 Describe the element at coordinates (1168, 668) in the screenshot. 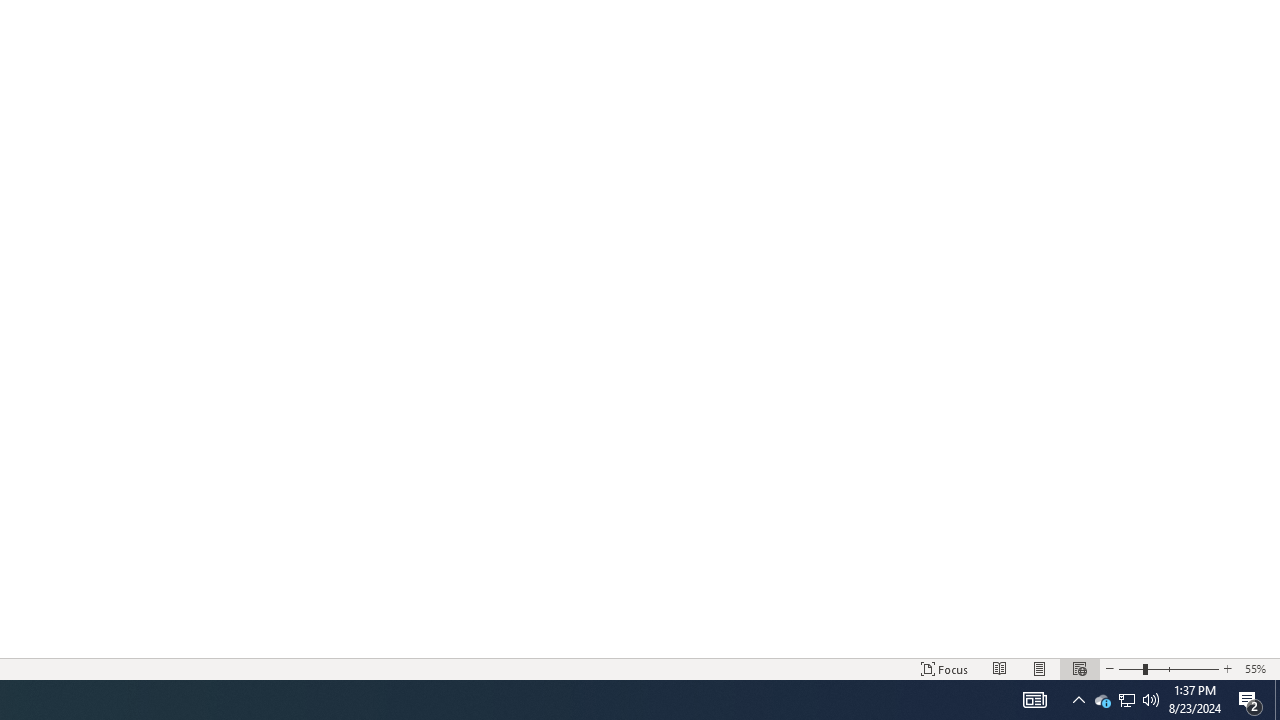

I see `Zoom` at that location.